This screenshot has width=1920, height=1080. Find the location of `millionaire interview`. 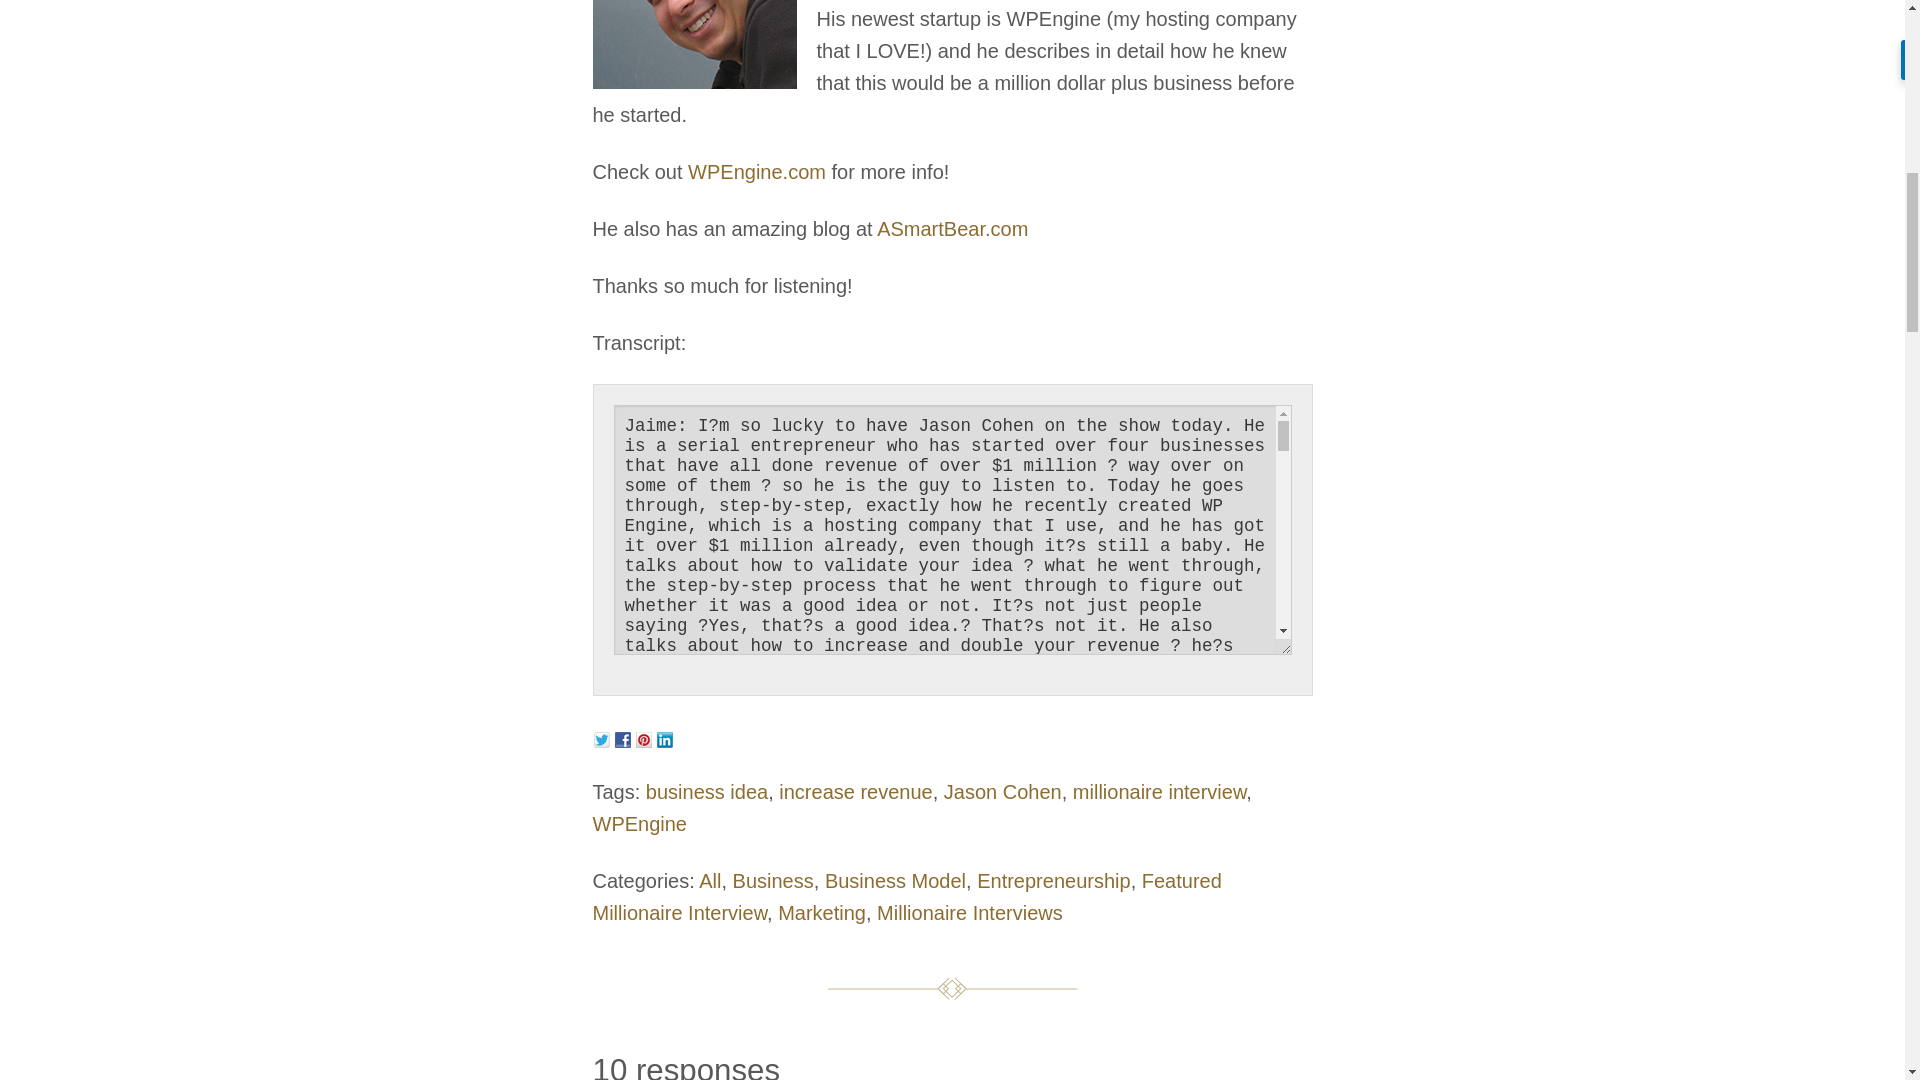

millionaire interview is located at coordinates (1160, 792).